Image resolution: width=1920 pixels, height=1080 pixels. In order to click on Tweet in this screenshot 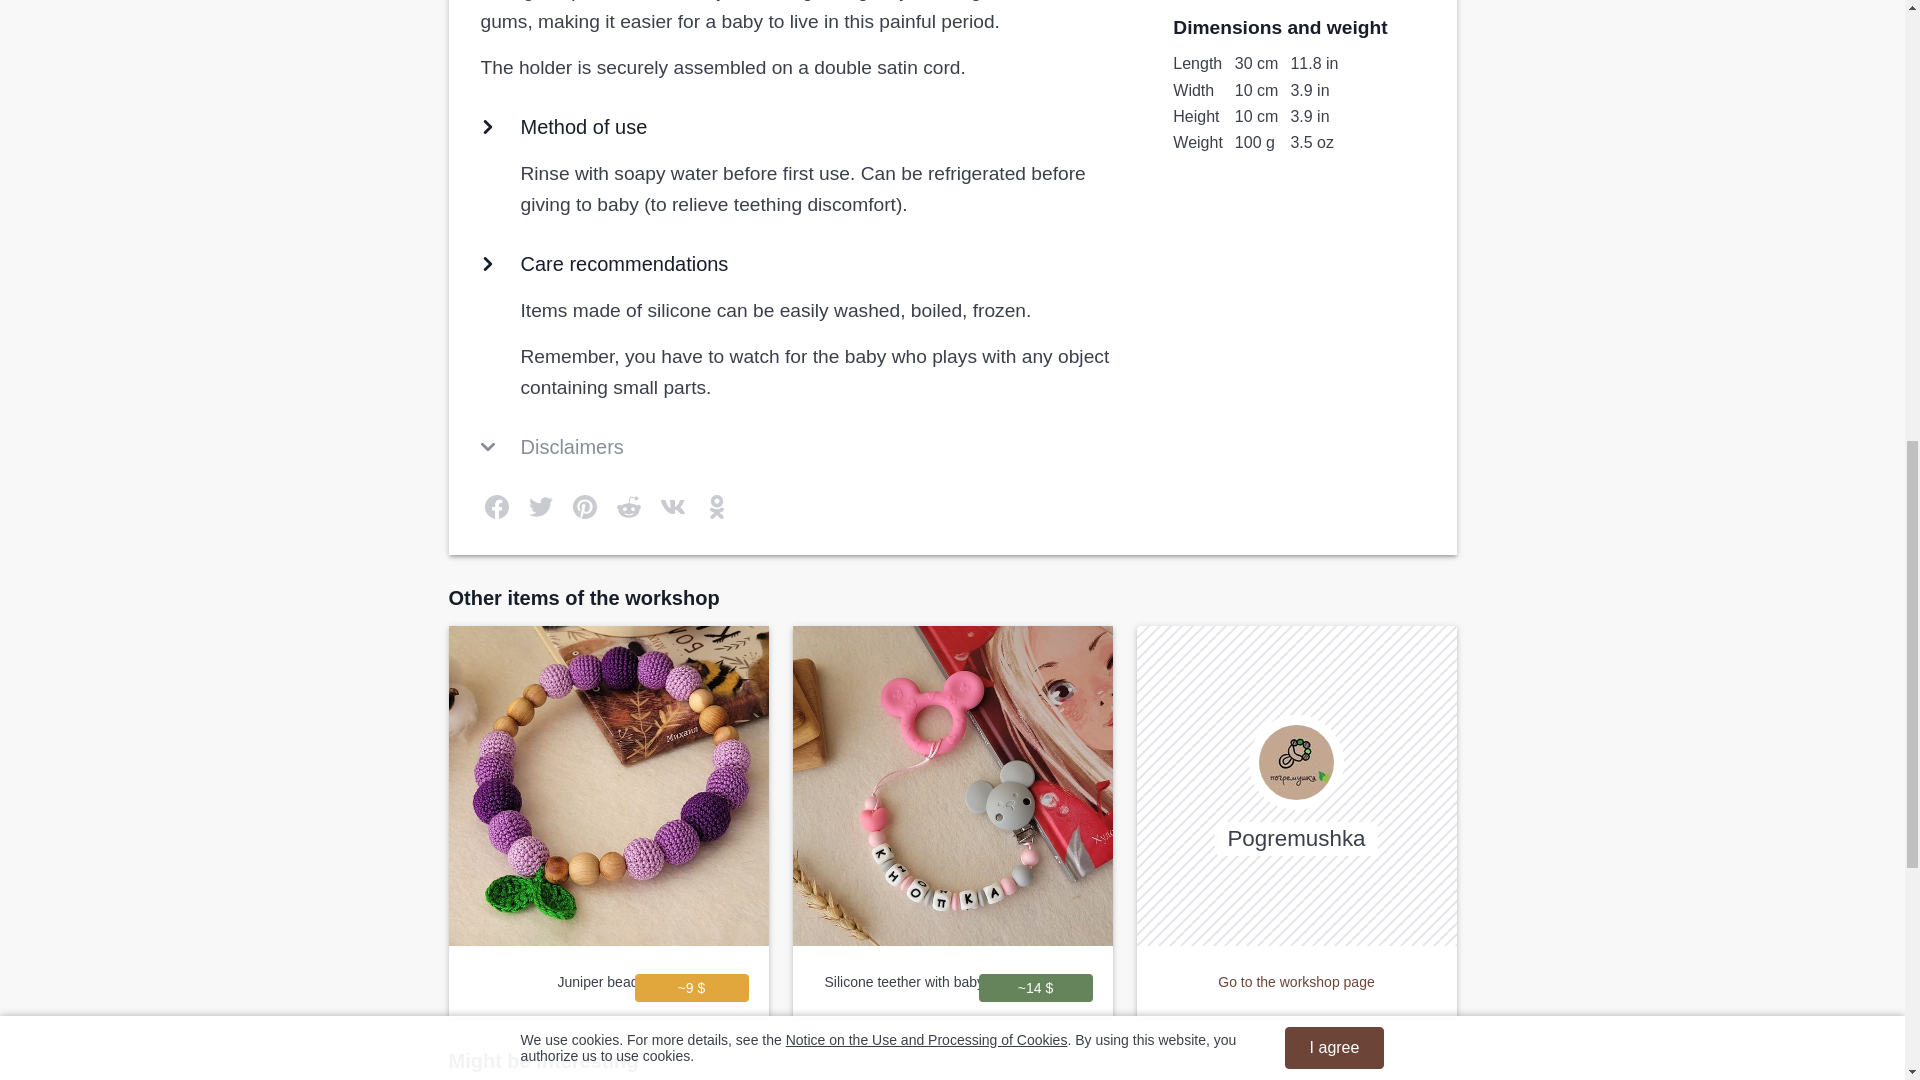, I will do `click(540, 506)`.